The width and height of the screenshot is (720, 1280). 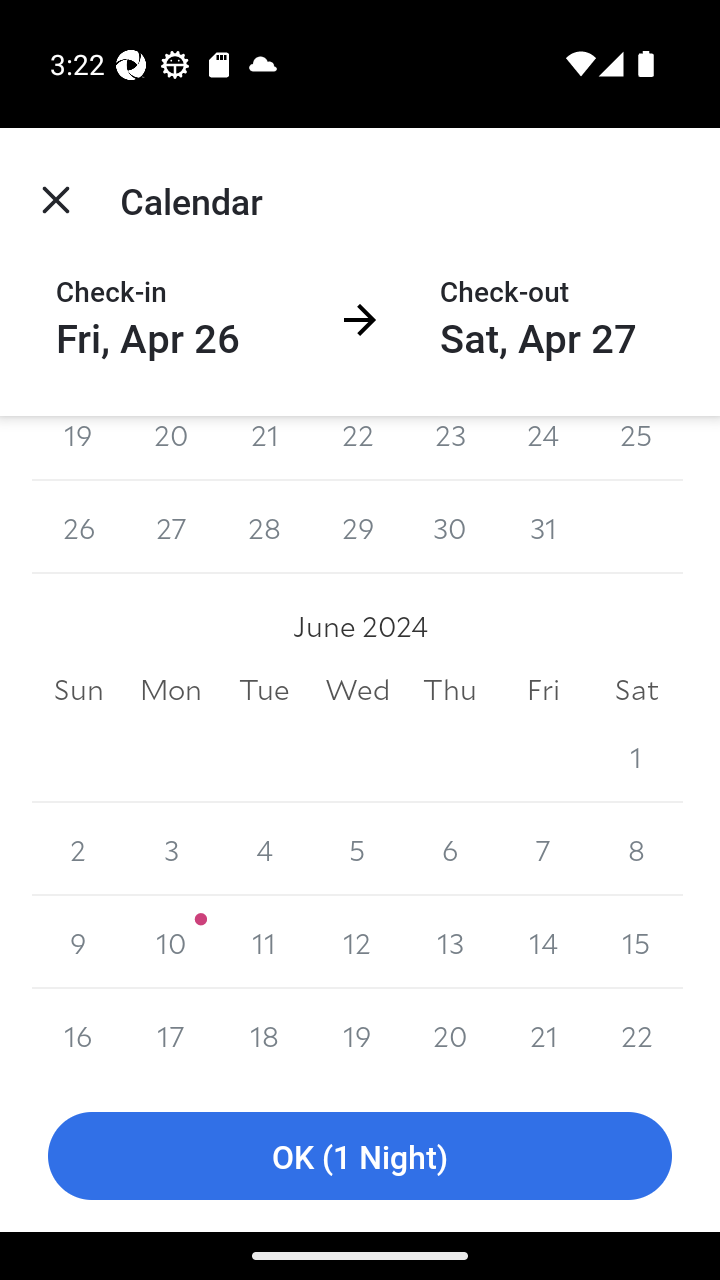 I want to click on 8 8 June 2024, so click(x=636, y=849).